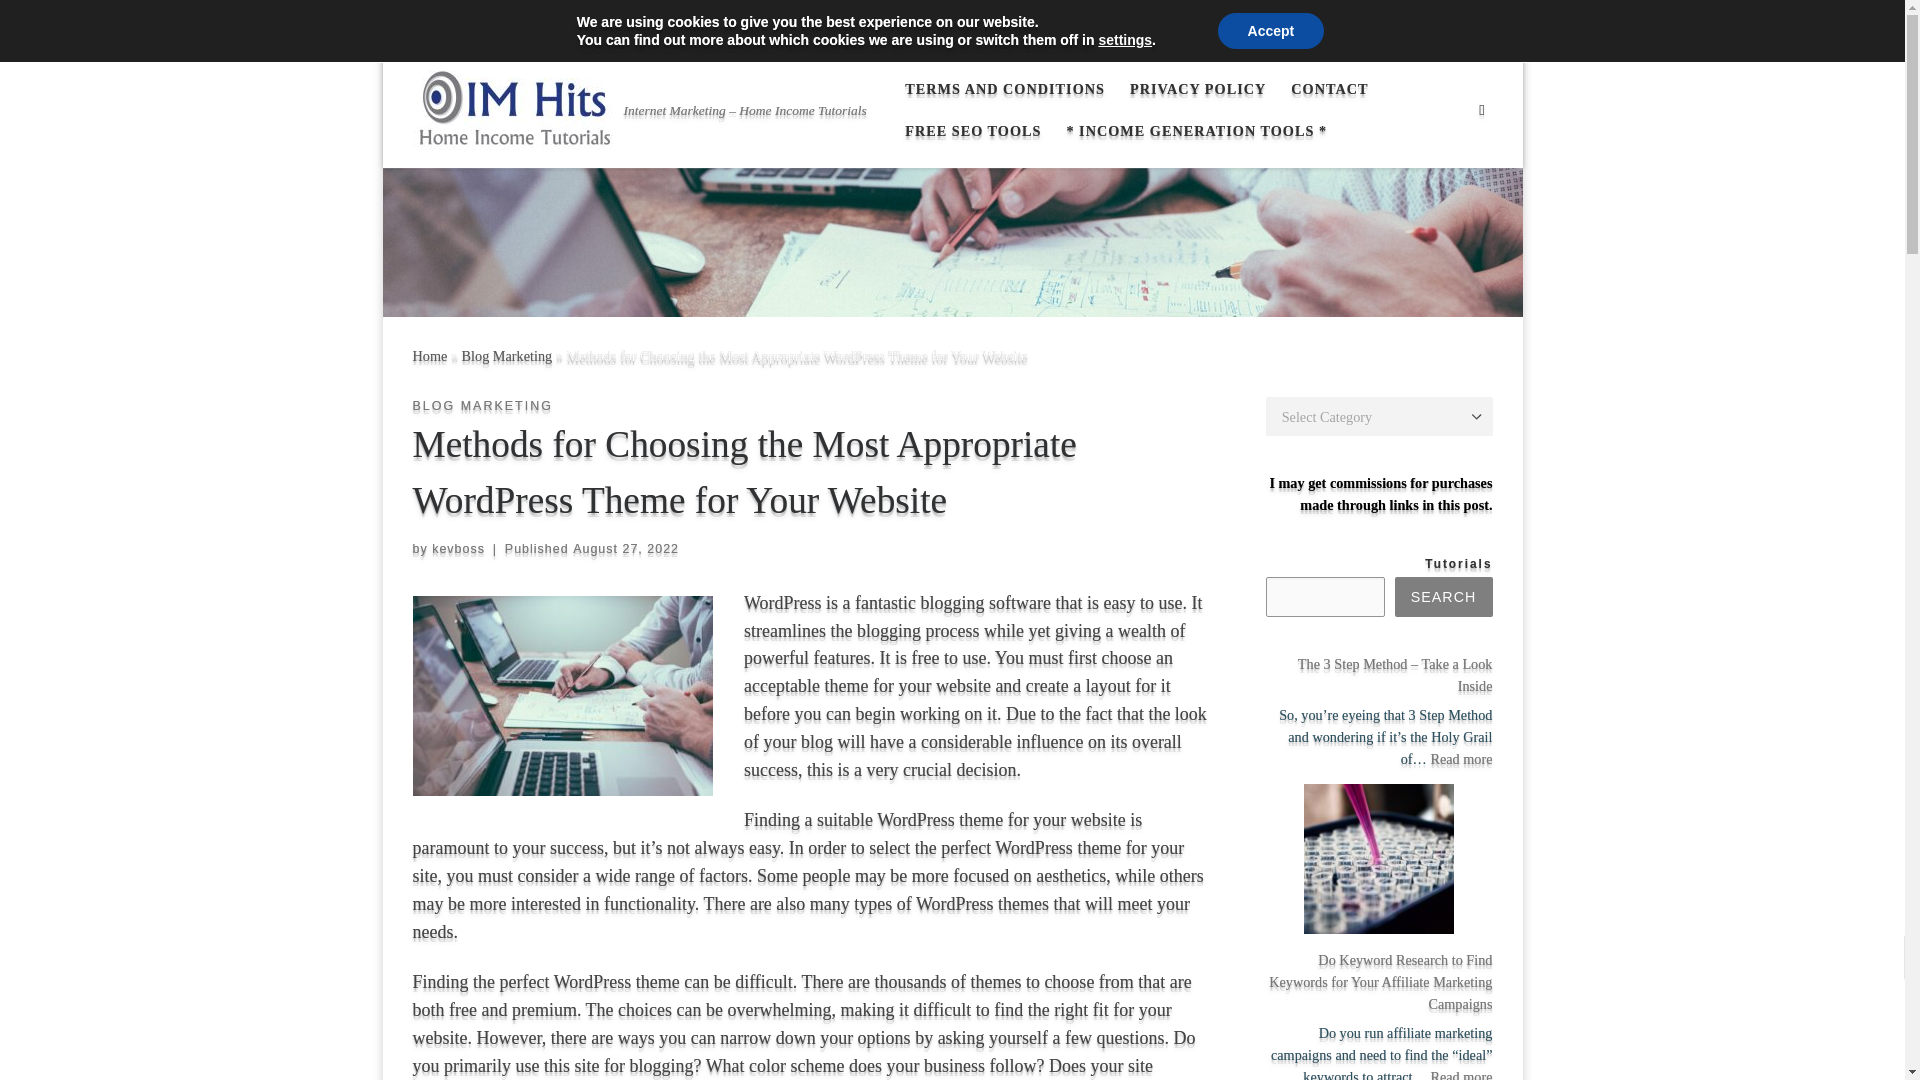 The width and height of the screenshot is (1920, 1080). Describe the element at coordinates (973, 131) in the screenshot. I see `FREE SEO TOOLS` at that location.